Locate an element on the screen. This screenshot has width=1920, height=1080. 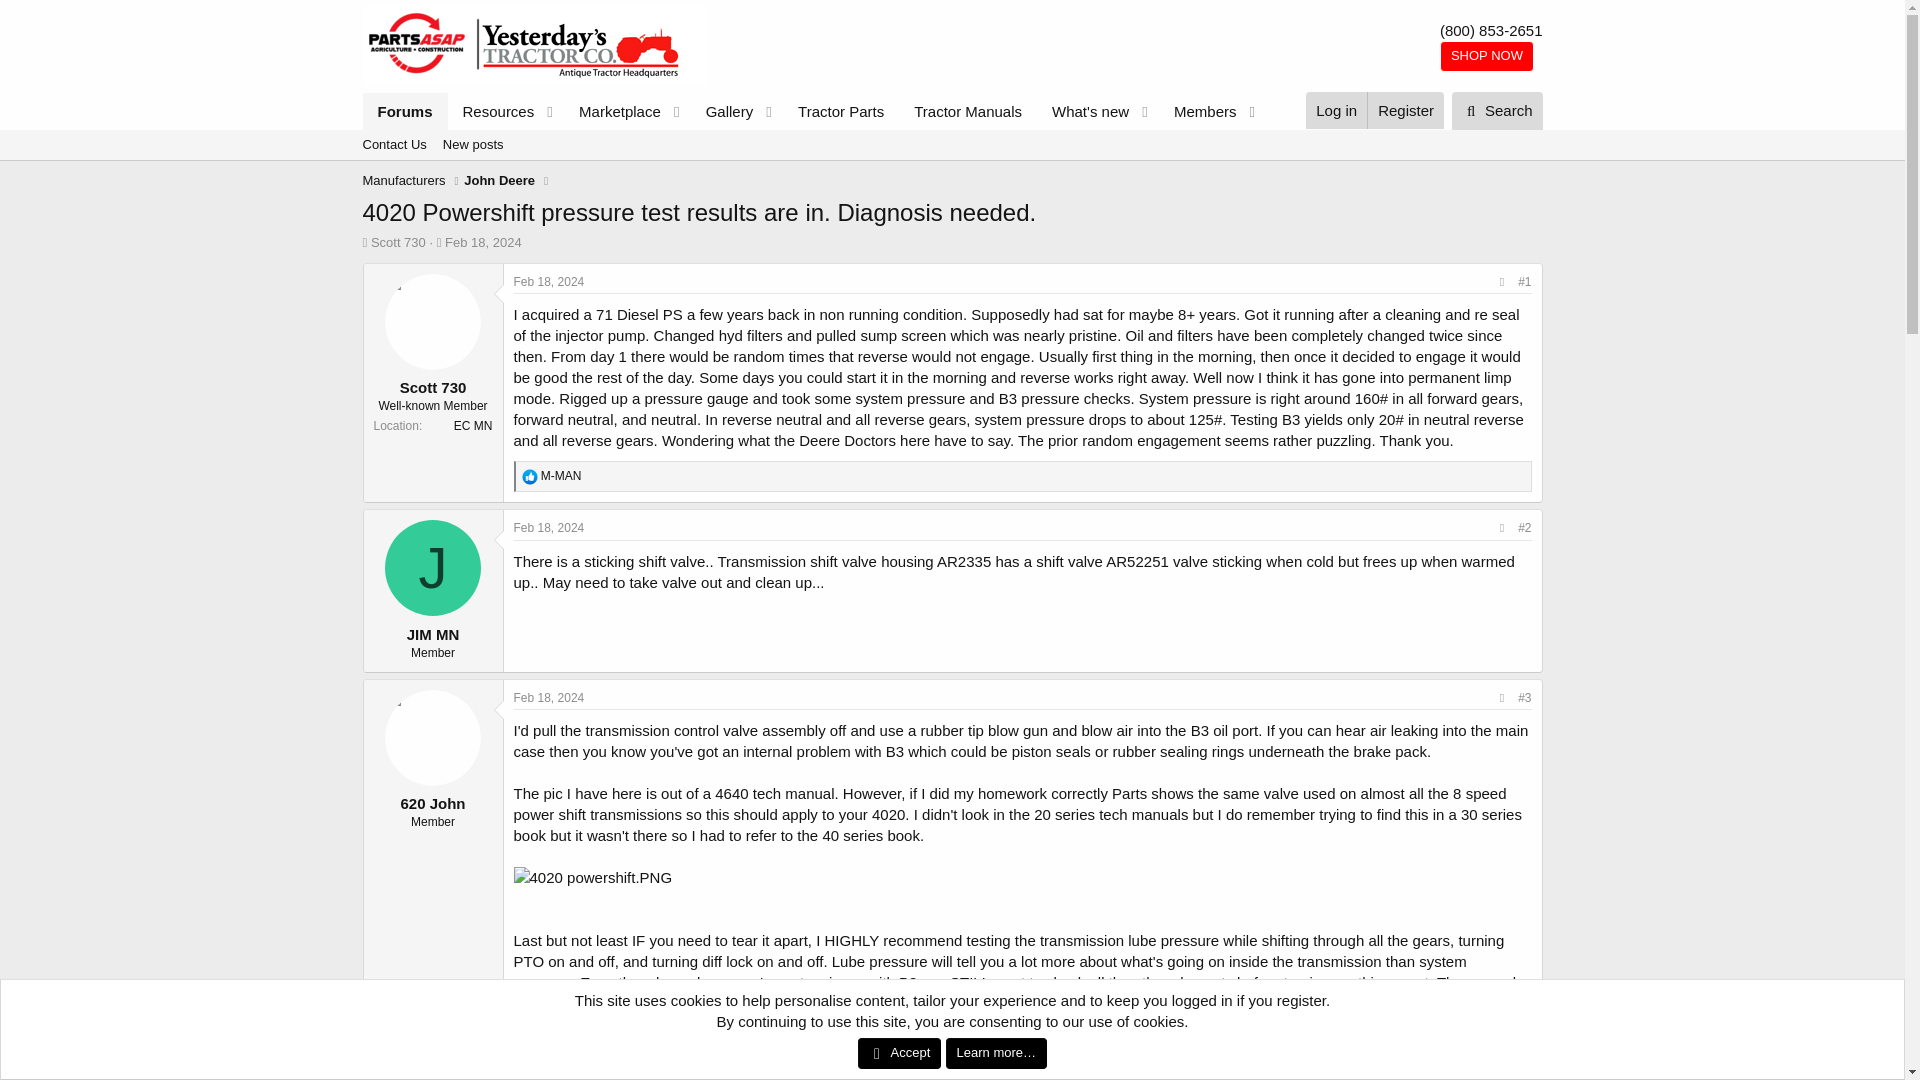
Forums is located at coordinates (1083, 110).